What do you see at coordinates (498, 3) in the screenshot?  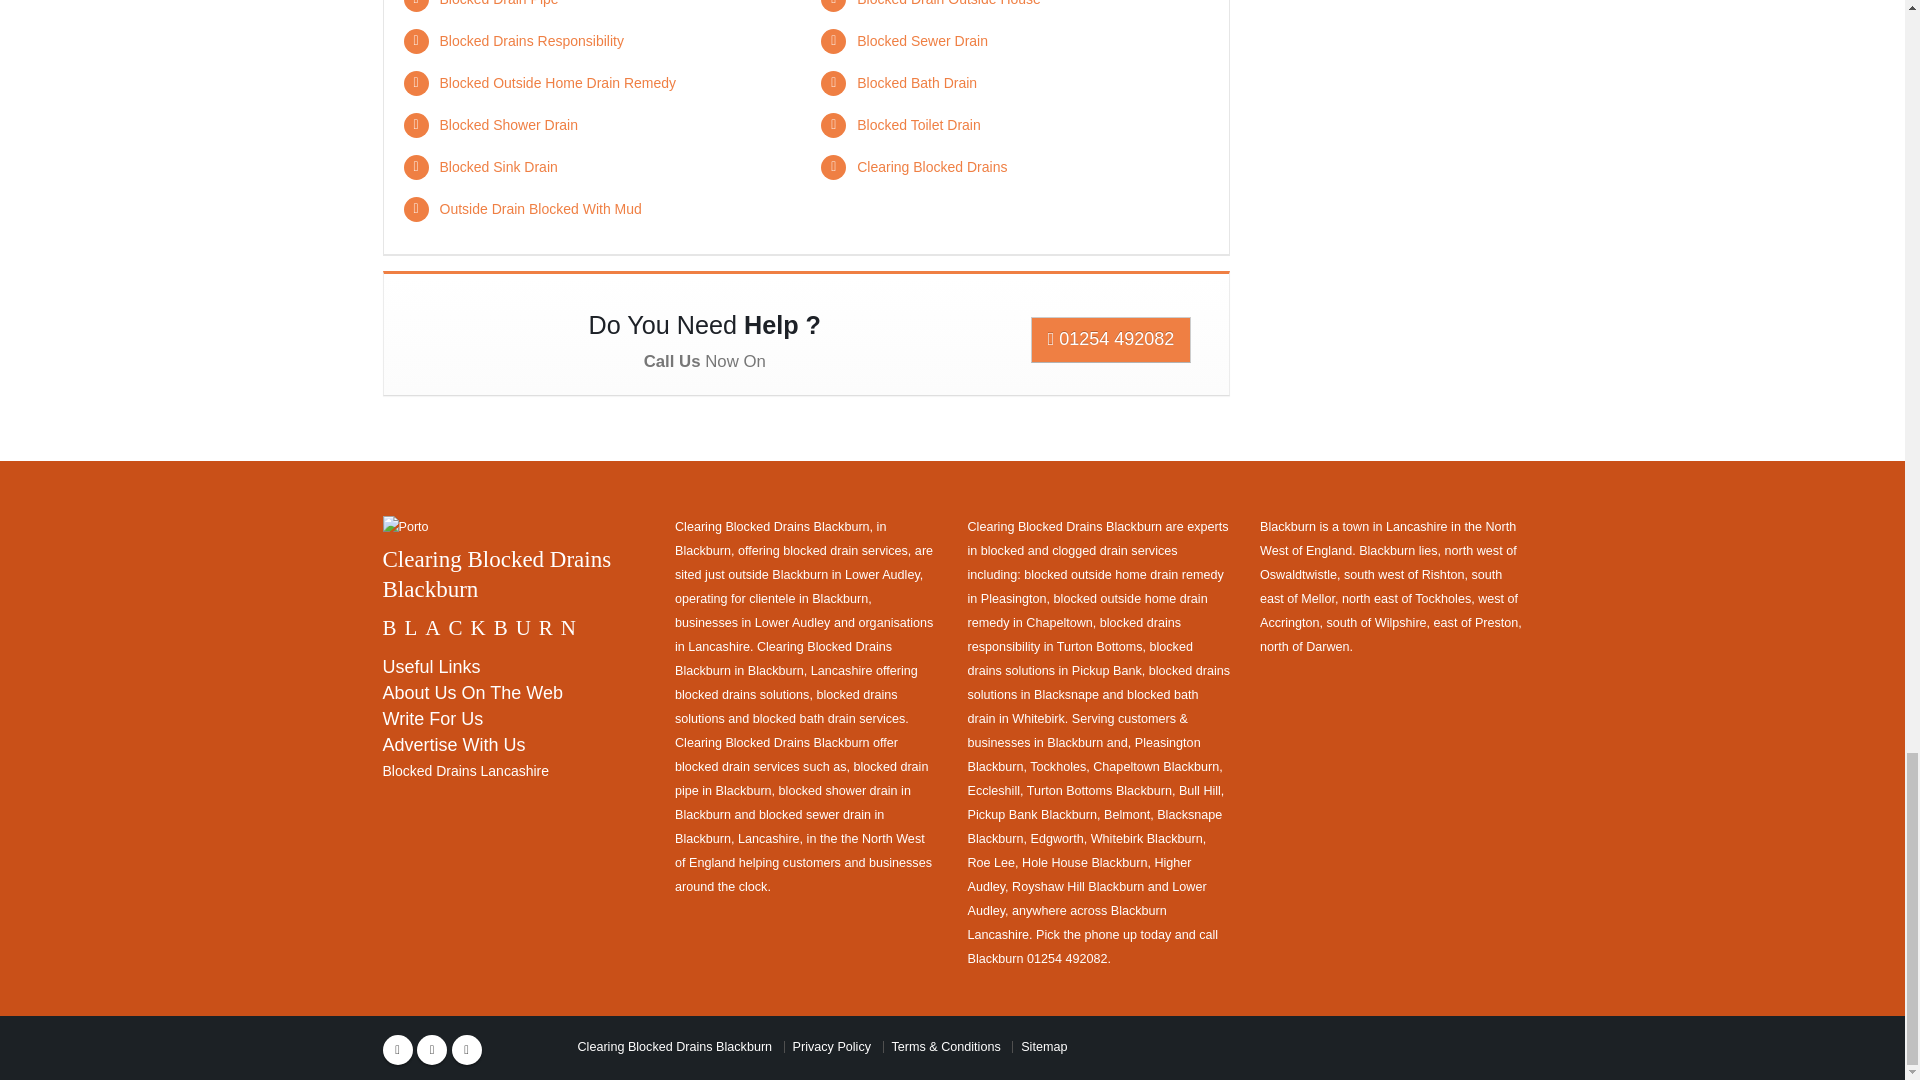 I see `Blocked Drain Pipe` at bounding box center [498, 3].